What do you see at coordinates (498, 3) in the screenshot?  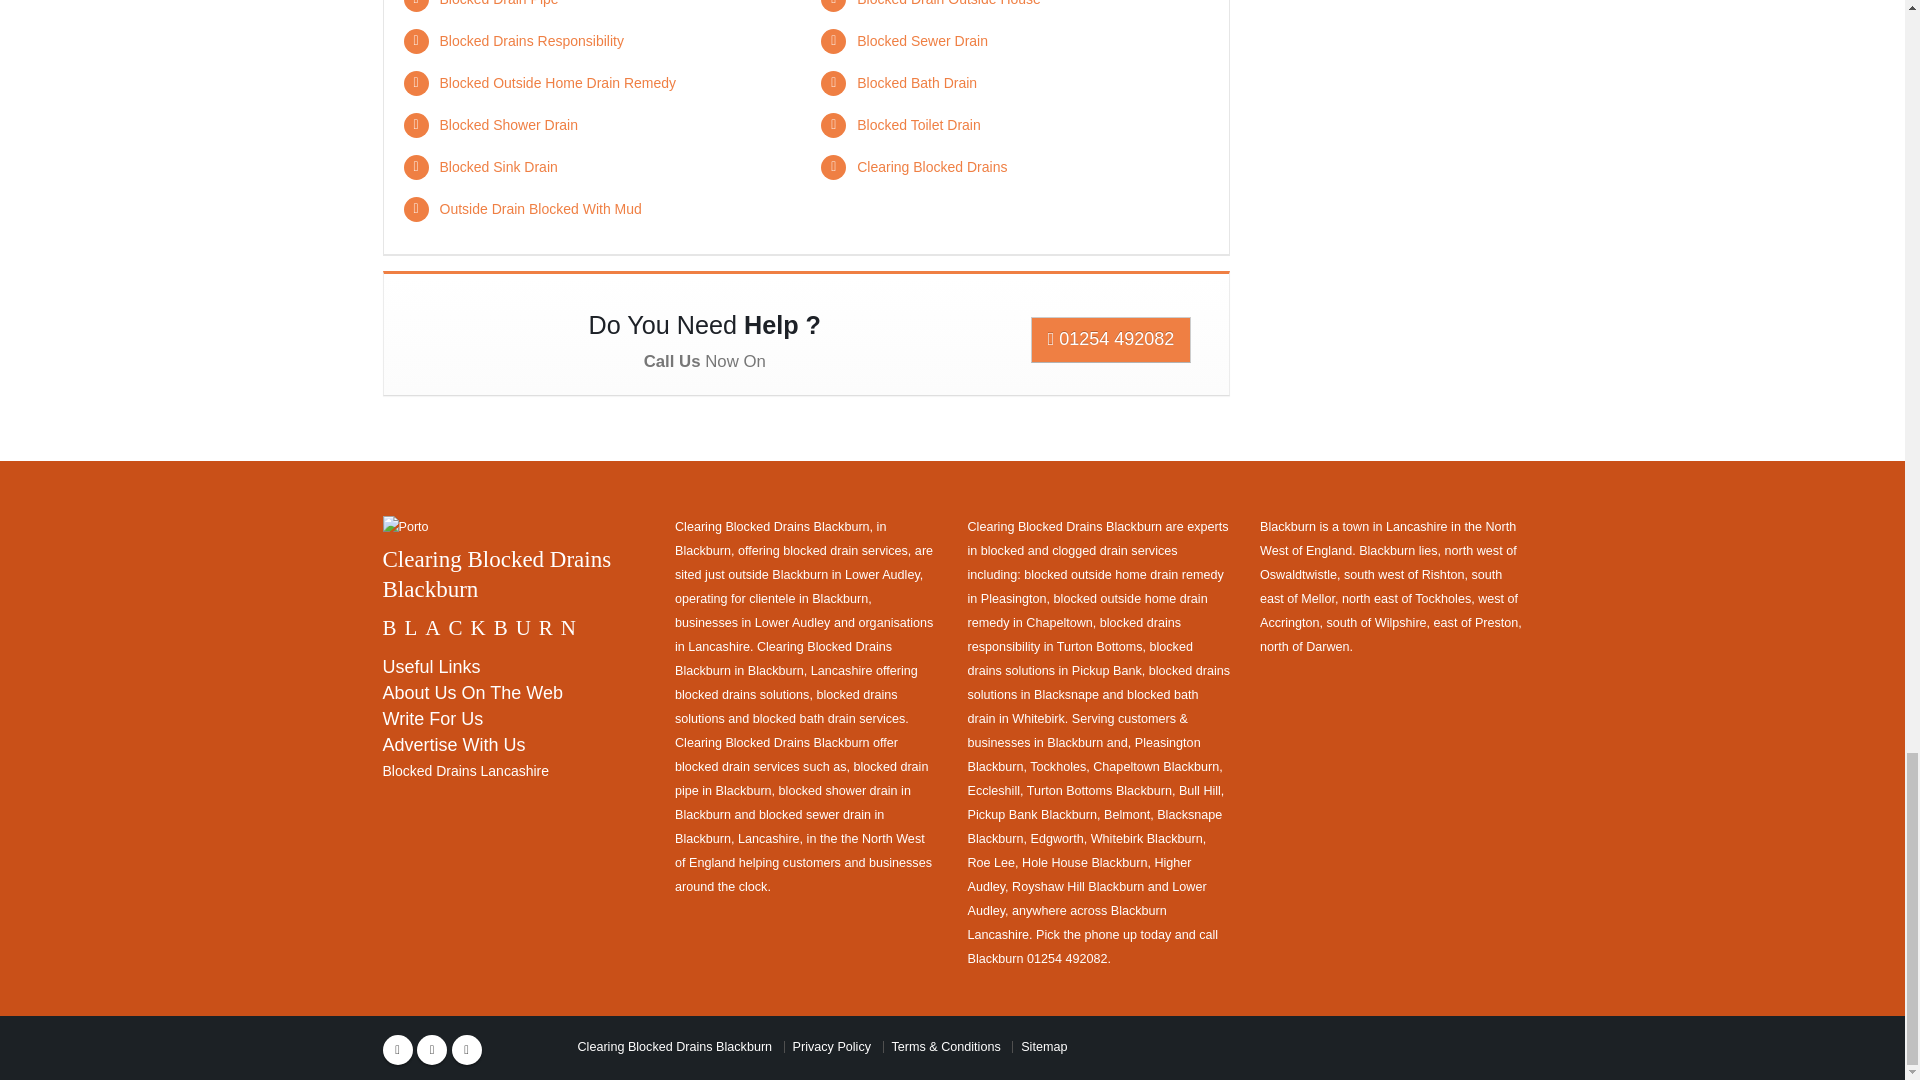 I see `Blocked Drain Pipe` at bounding box center [498, 3].